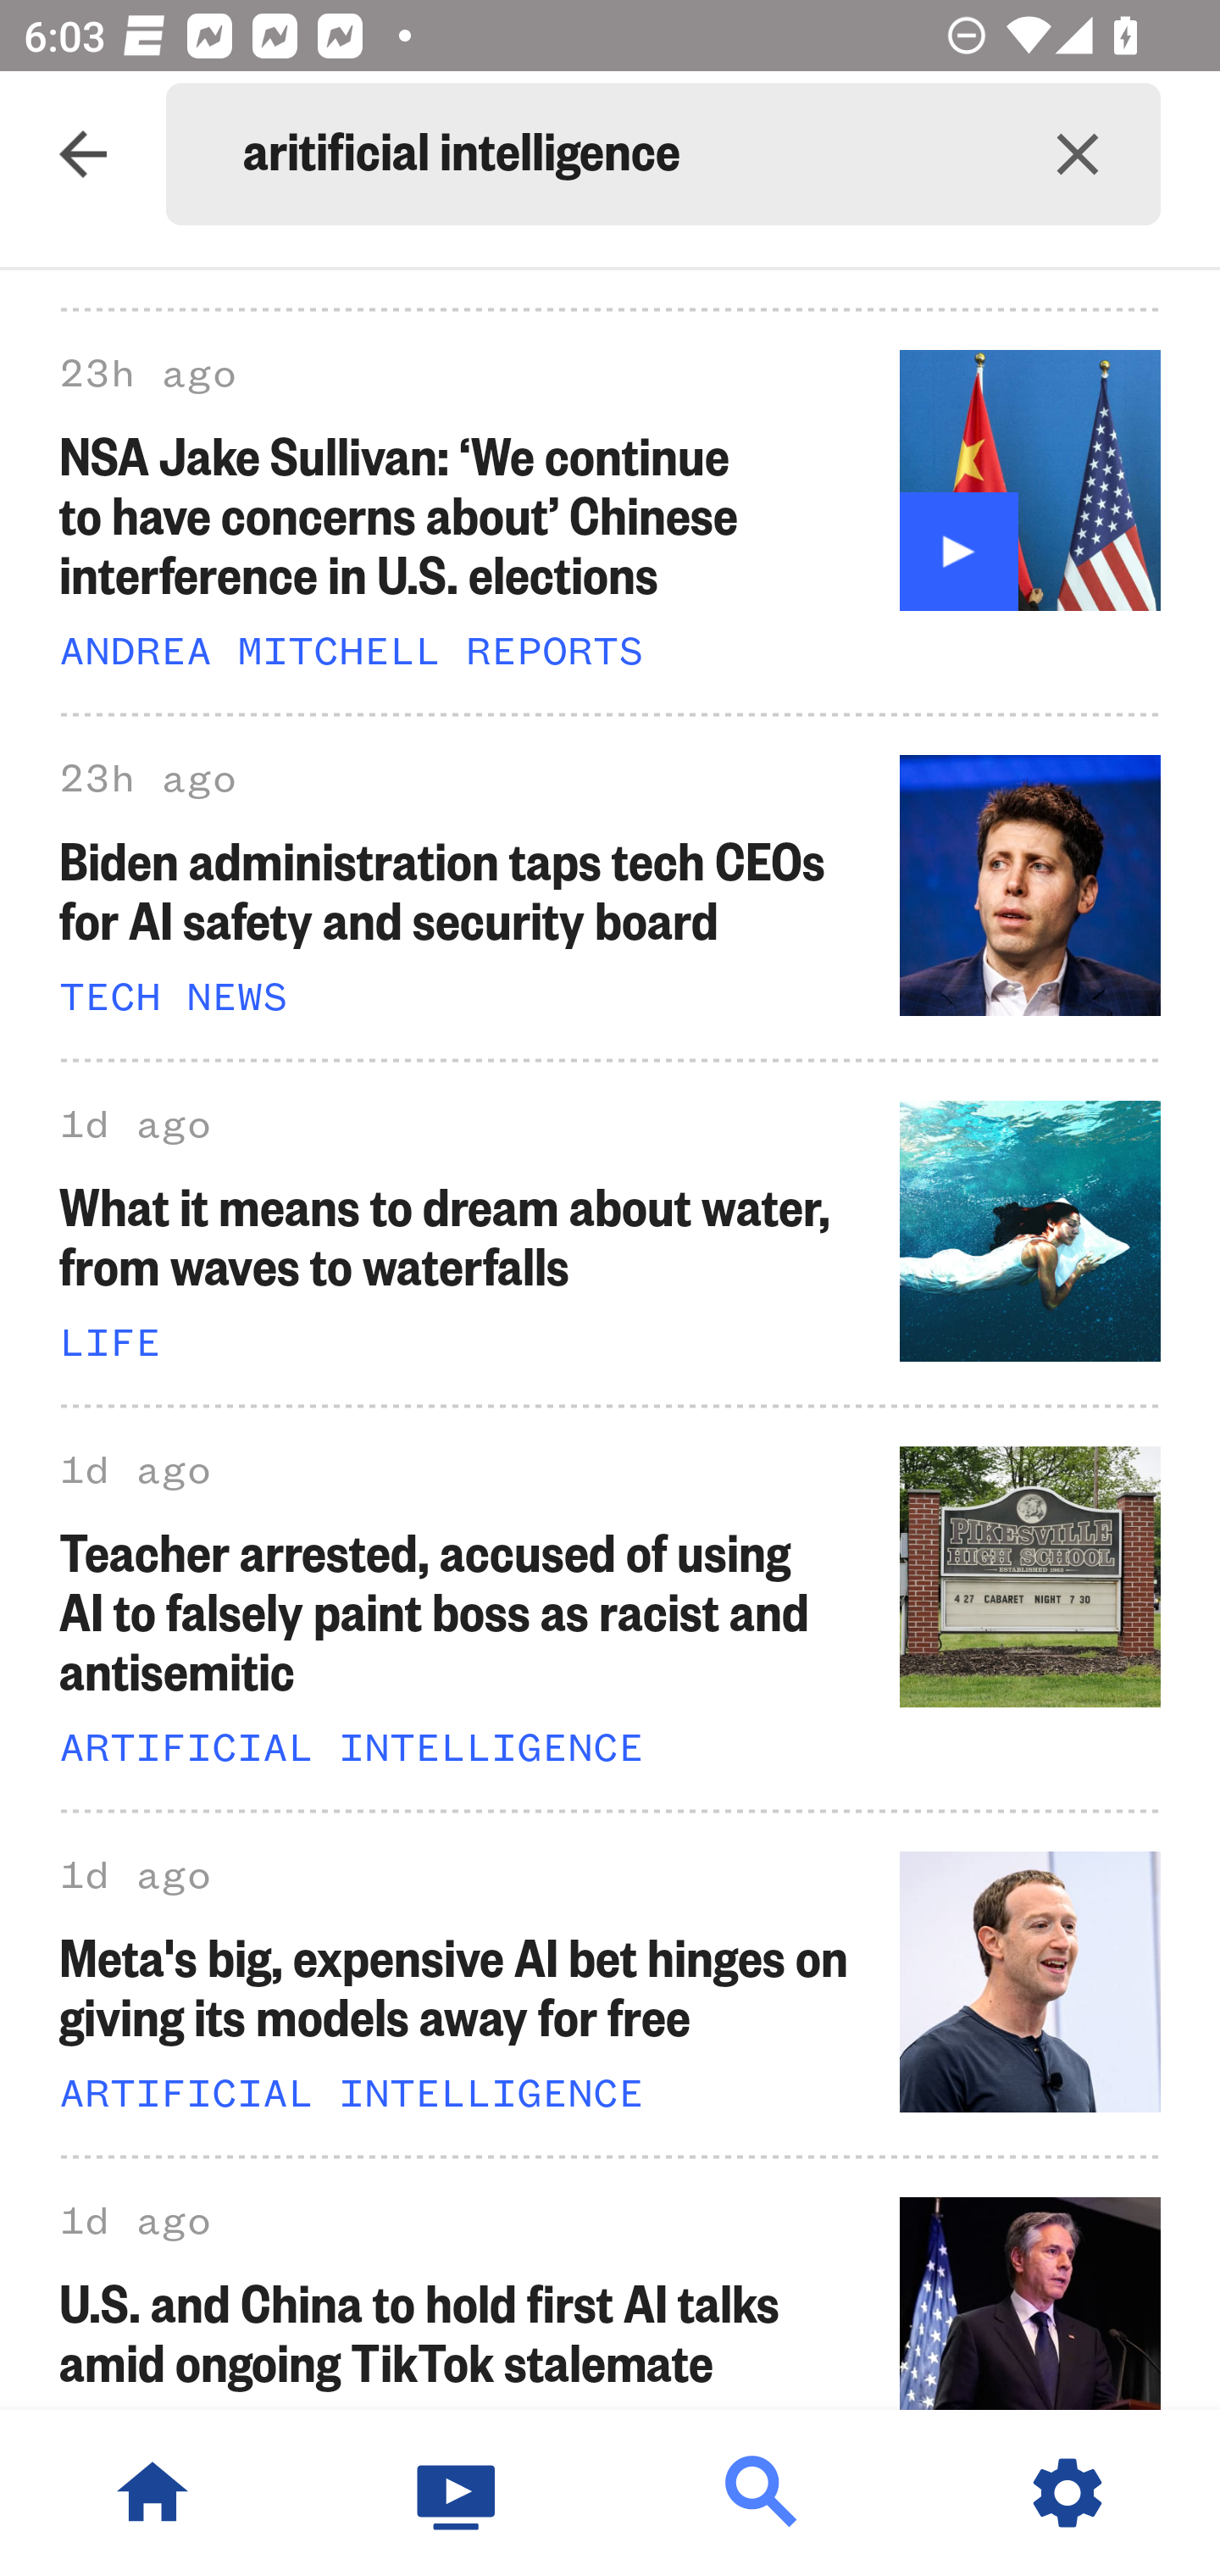 This screenshot has width=1220, height=2576. What do you see at coordinates (457, 2493) in the screenshot?
I see `Watch` at bounding box center [457, 2493].